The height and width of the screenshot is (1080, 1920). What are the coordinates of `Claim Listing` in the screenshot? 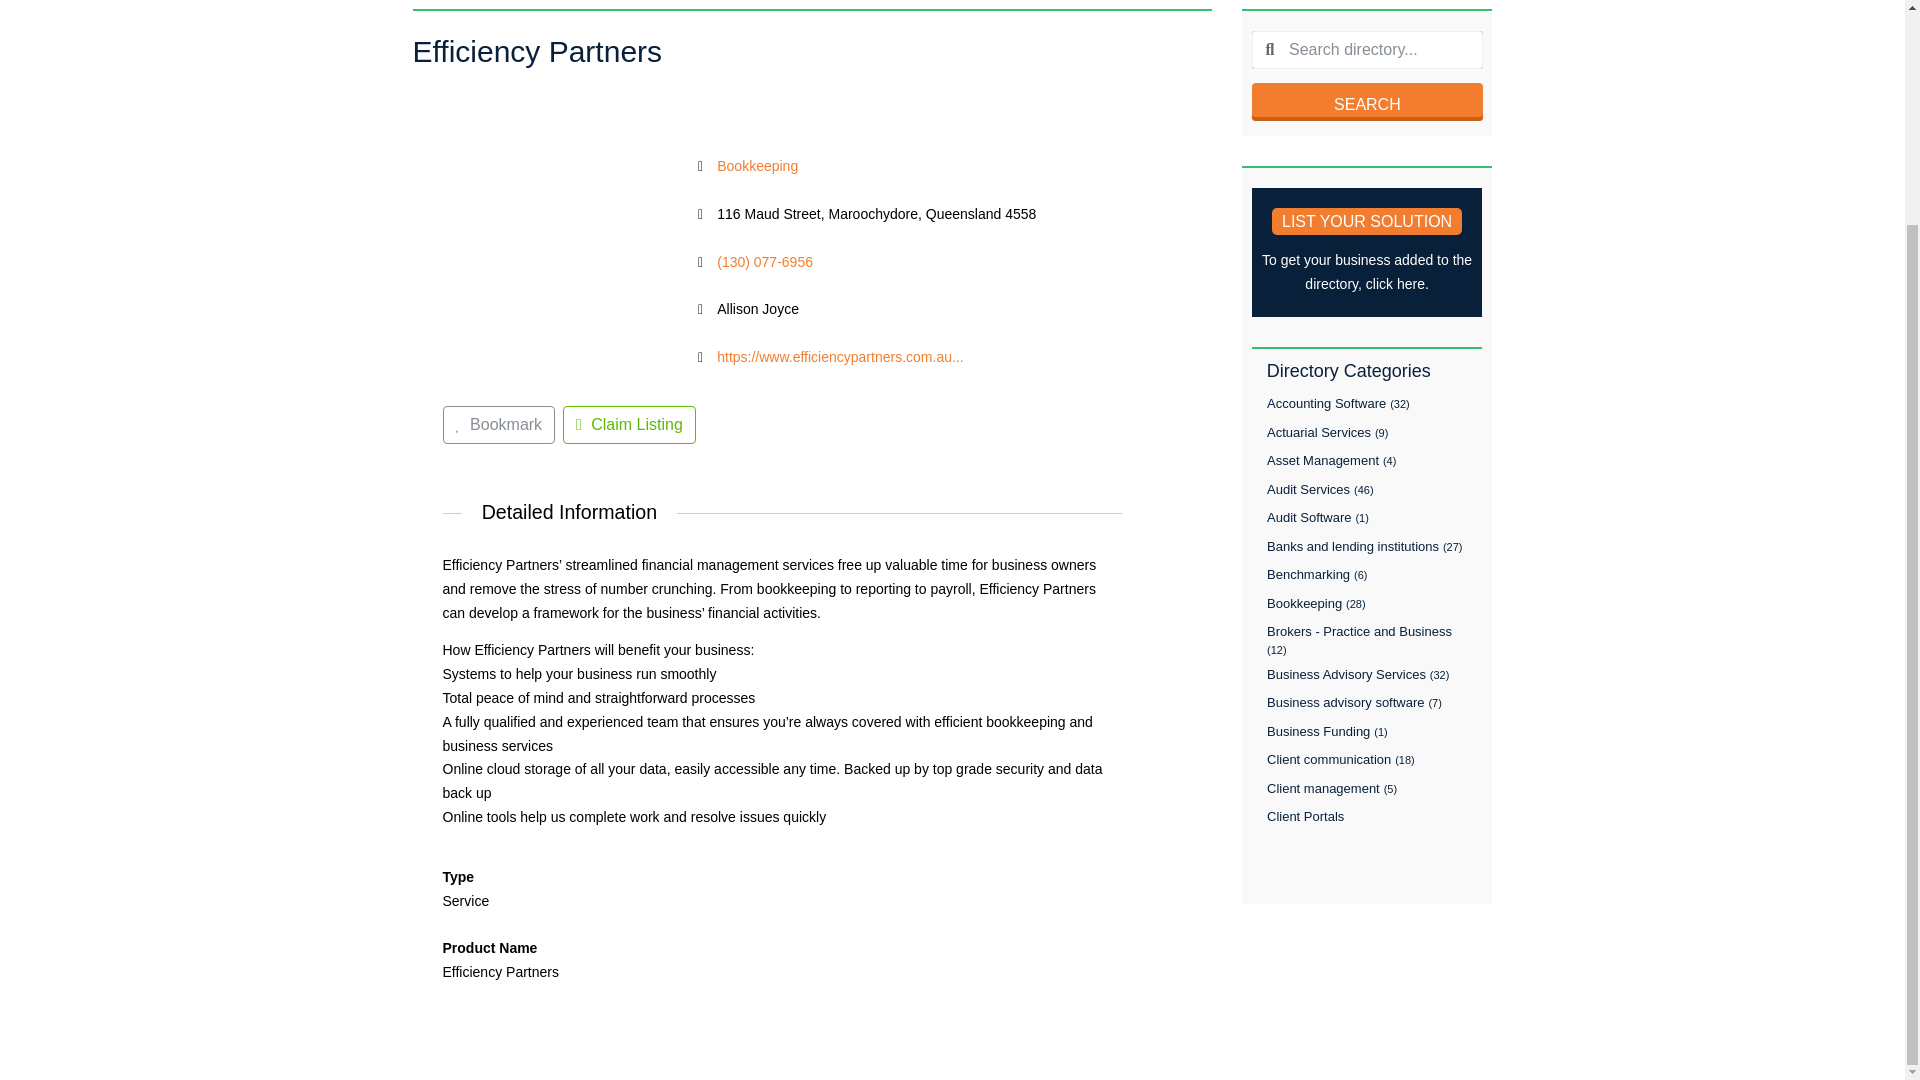 It's located at (628, 424).